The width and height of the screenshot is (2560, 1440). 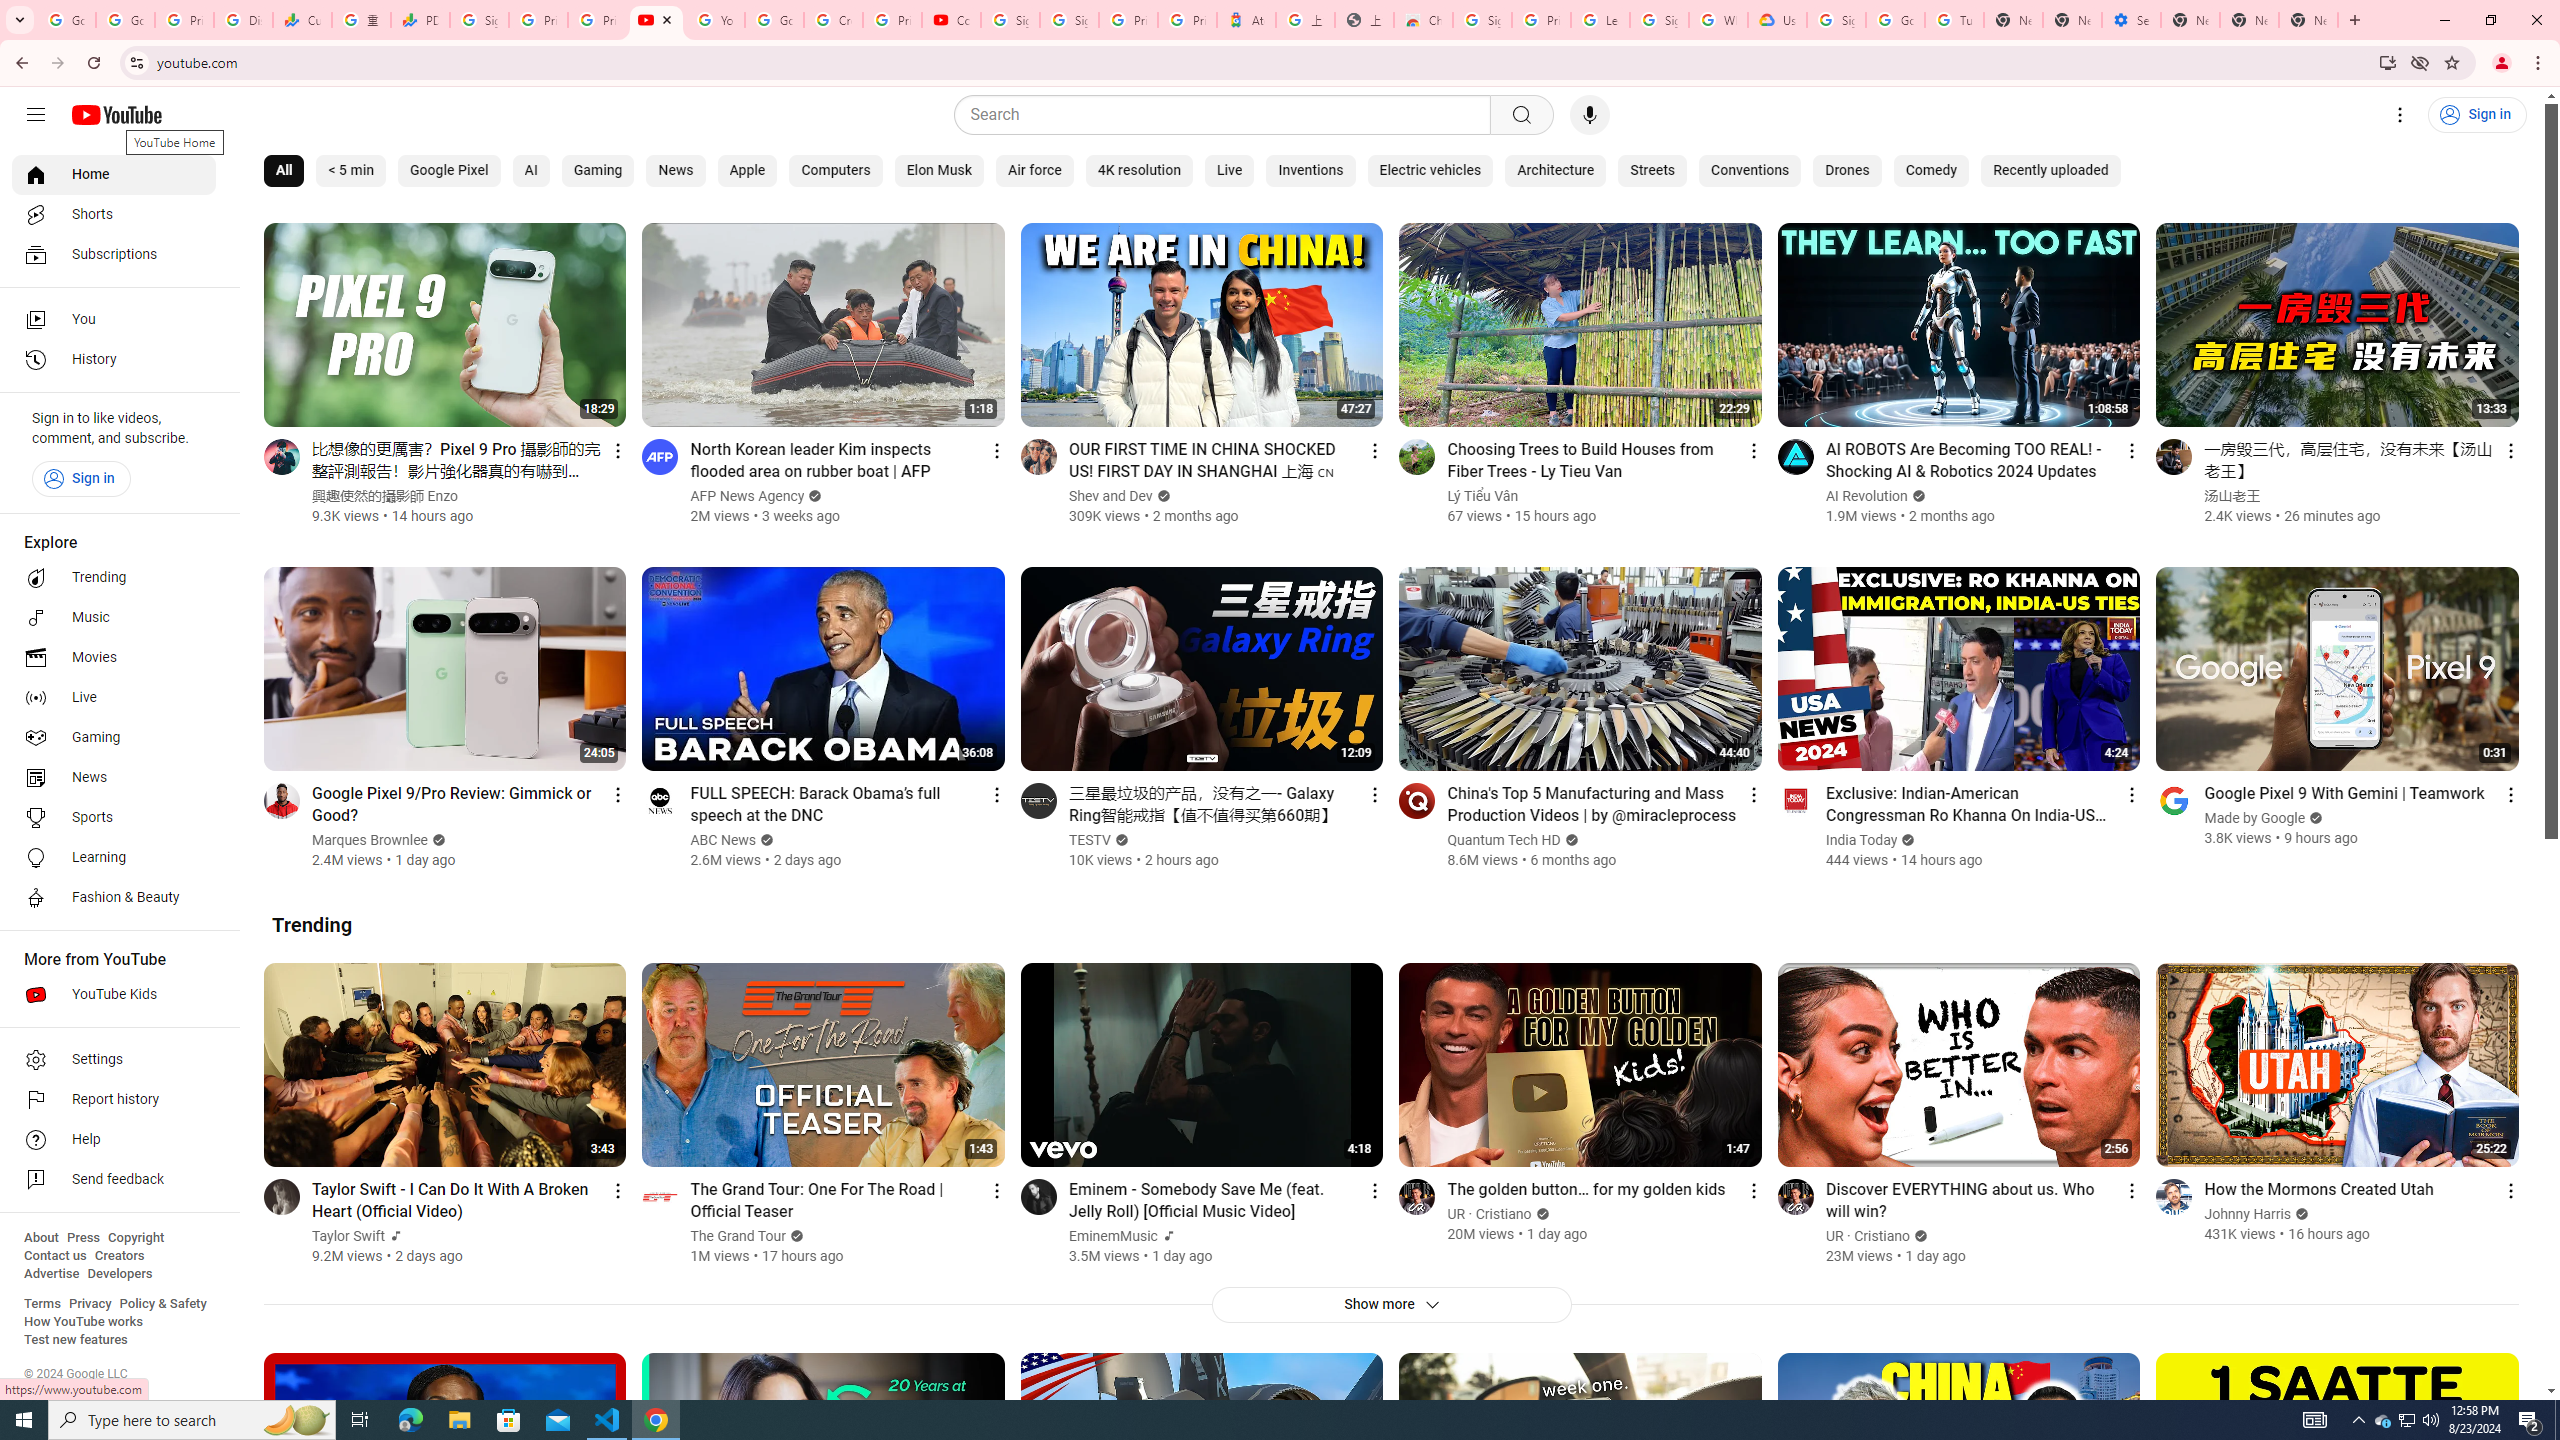 What do you see at coordinates (120, 1256) in the screenshot?
I see `Creators` at bounding box center [120, 1256].